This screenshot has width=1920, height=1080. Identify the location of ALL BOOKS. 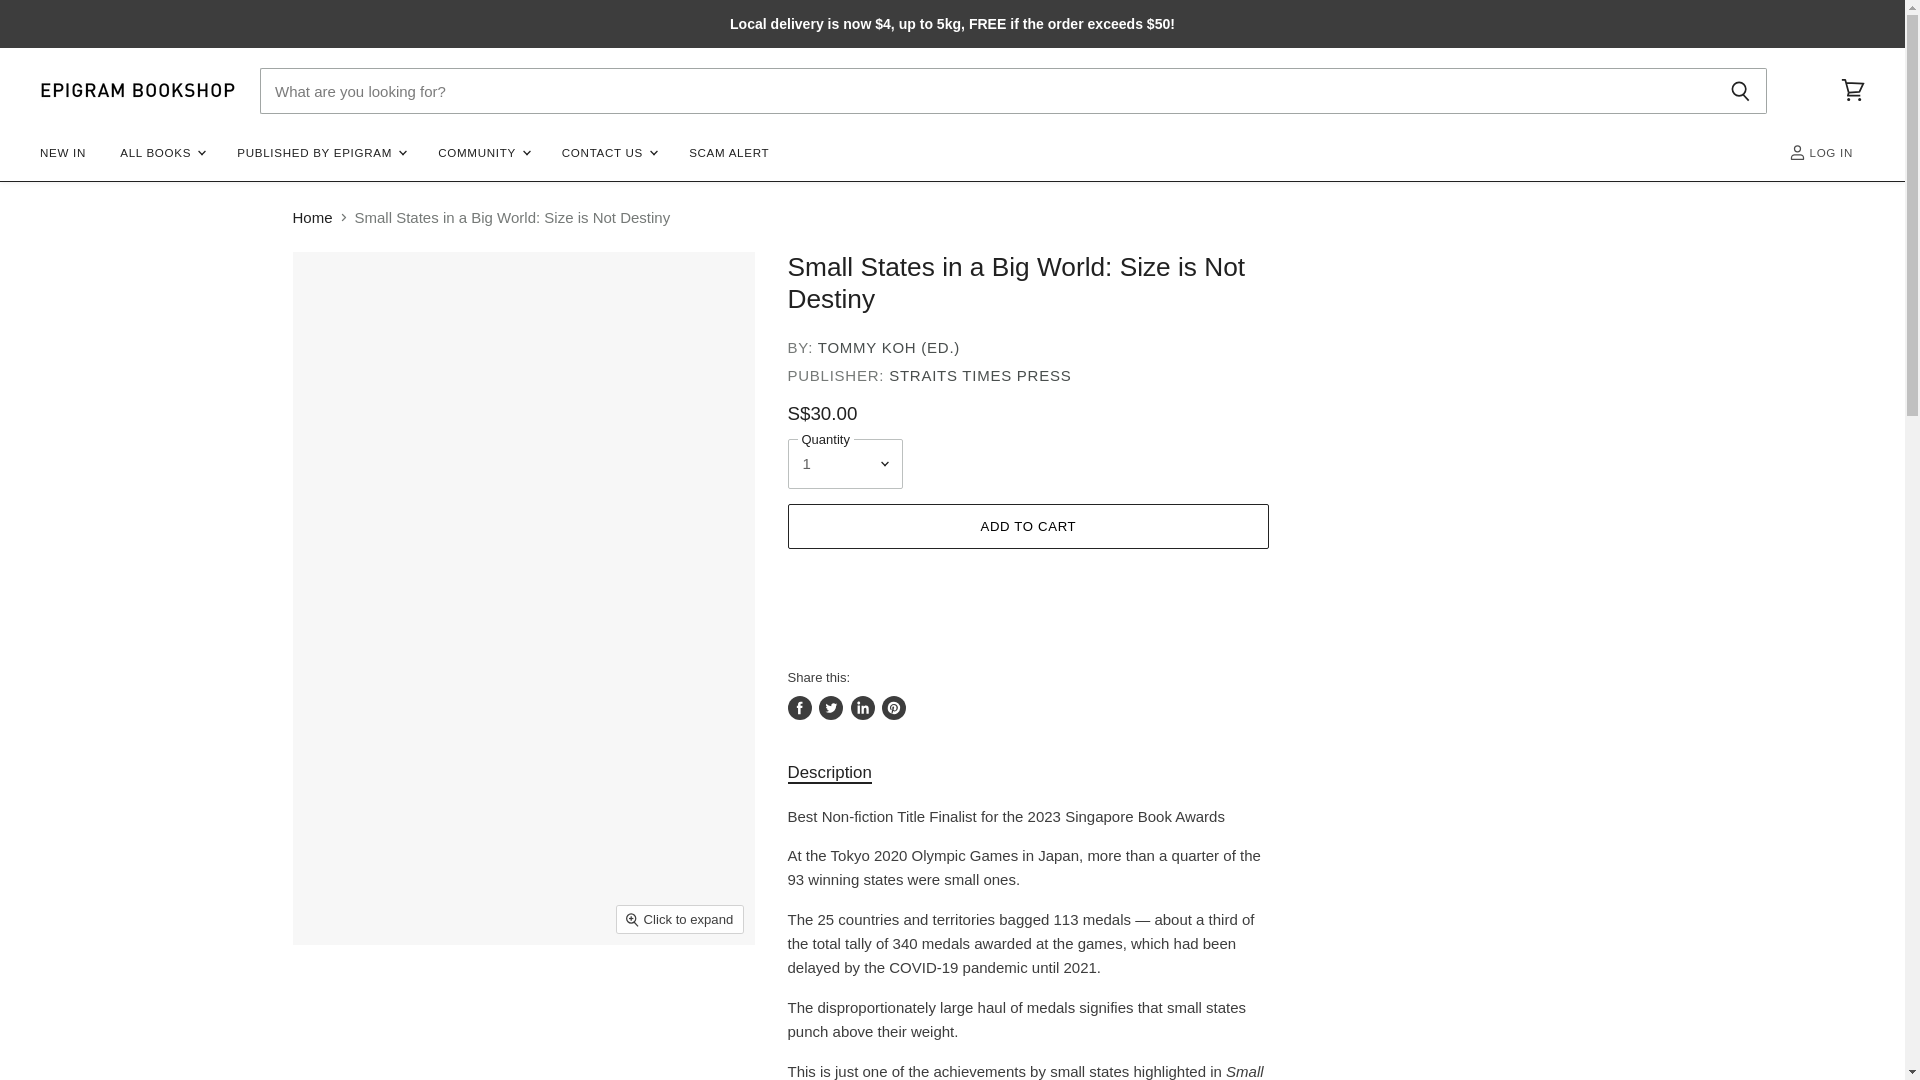
(162, 152).